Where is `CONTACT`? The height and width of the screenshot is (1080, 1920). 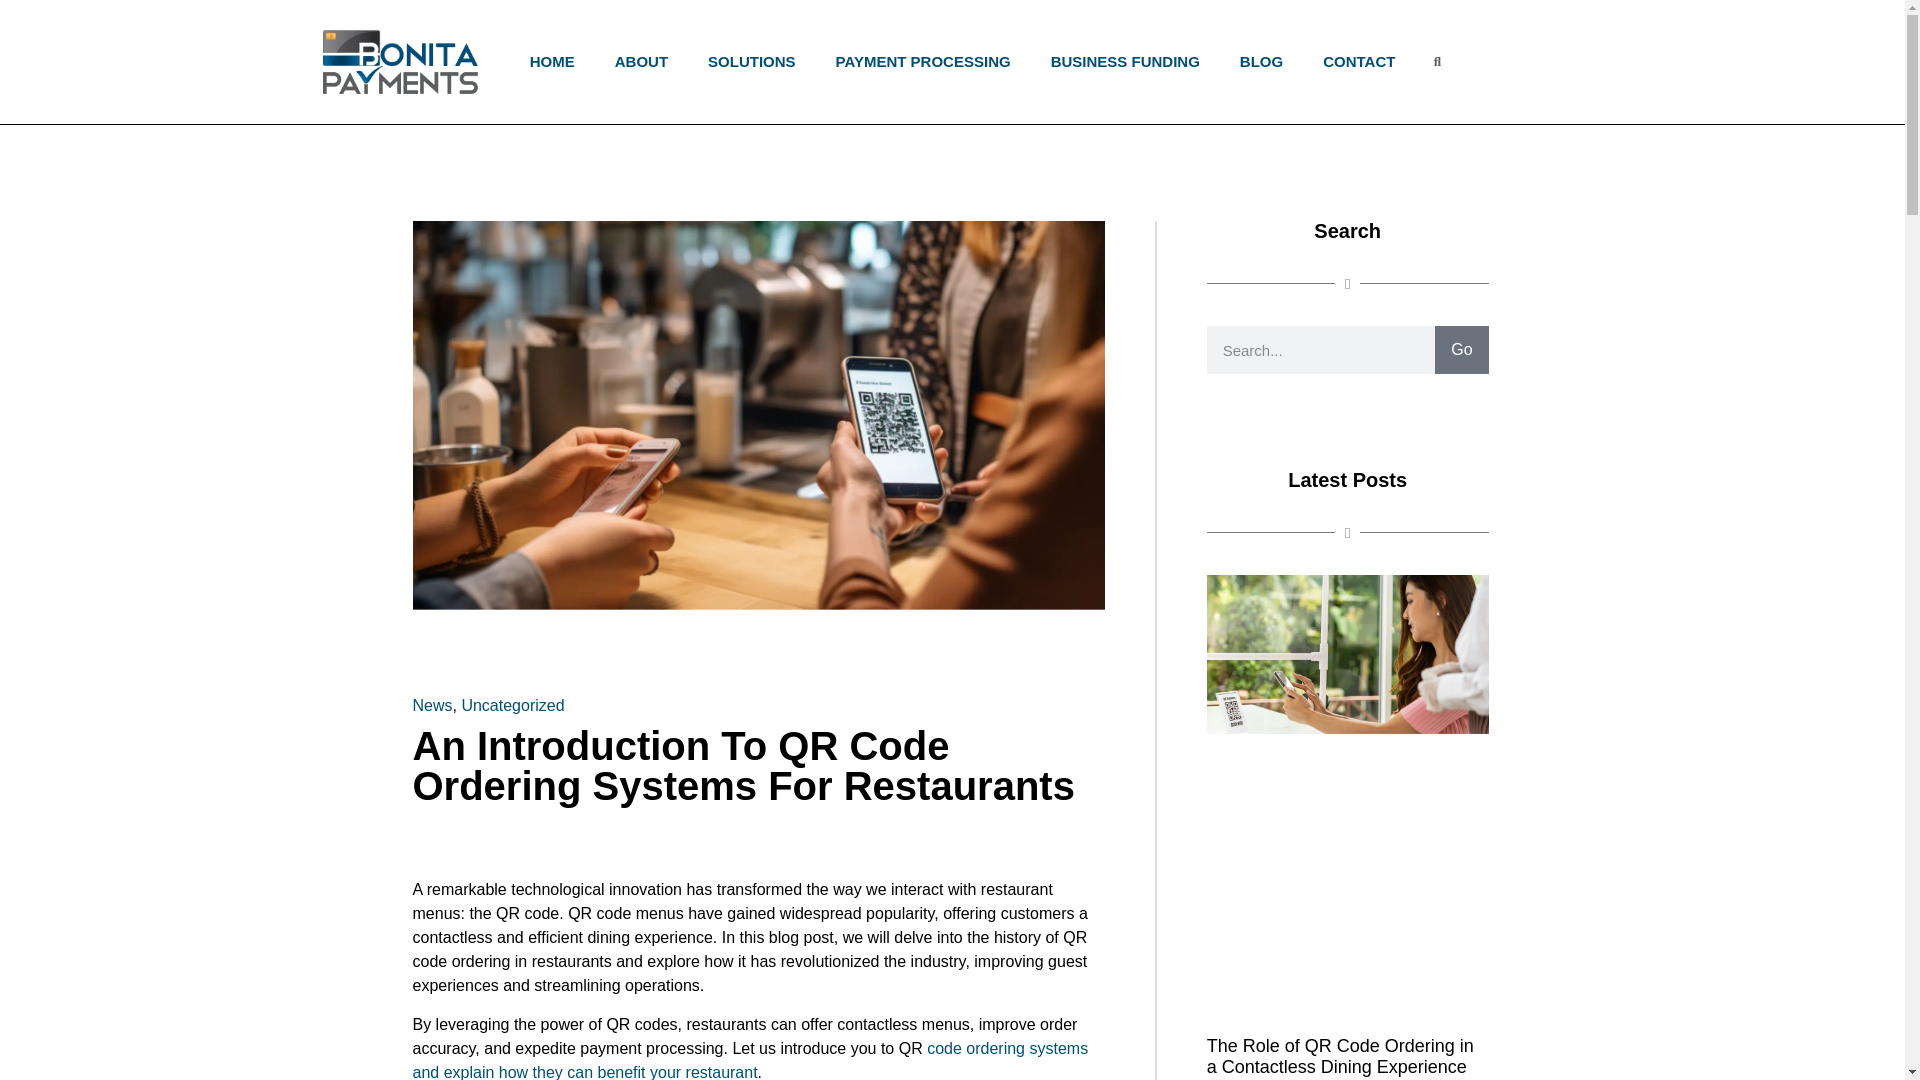
CONTACT is located at coordinates (1359, 62).